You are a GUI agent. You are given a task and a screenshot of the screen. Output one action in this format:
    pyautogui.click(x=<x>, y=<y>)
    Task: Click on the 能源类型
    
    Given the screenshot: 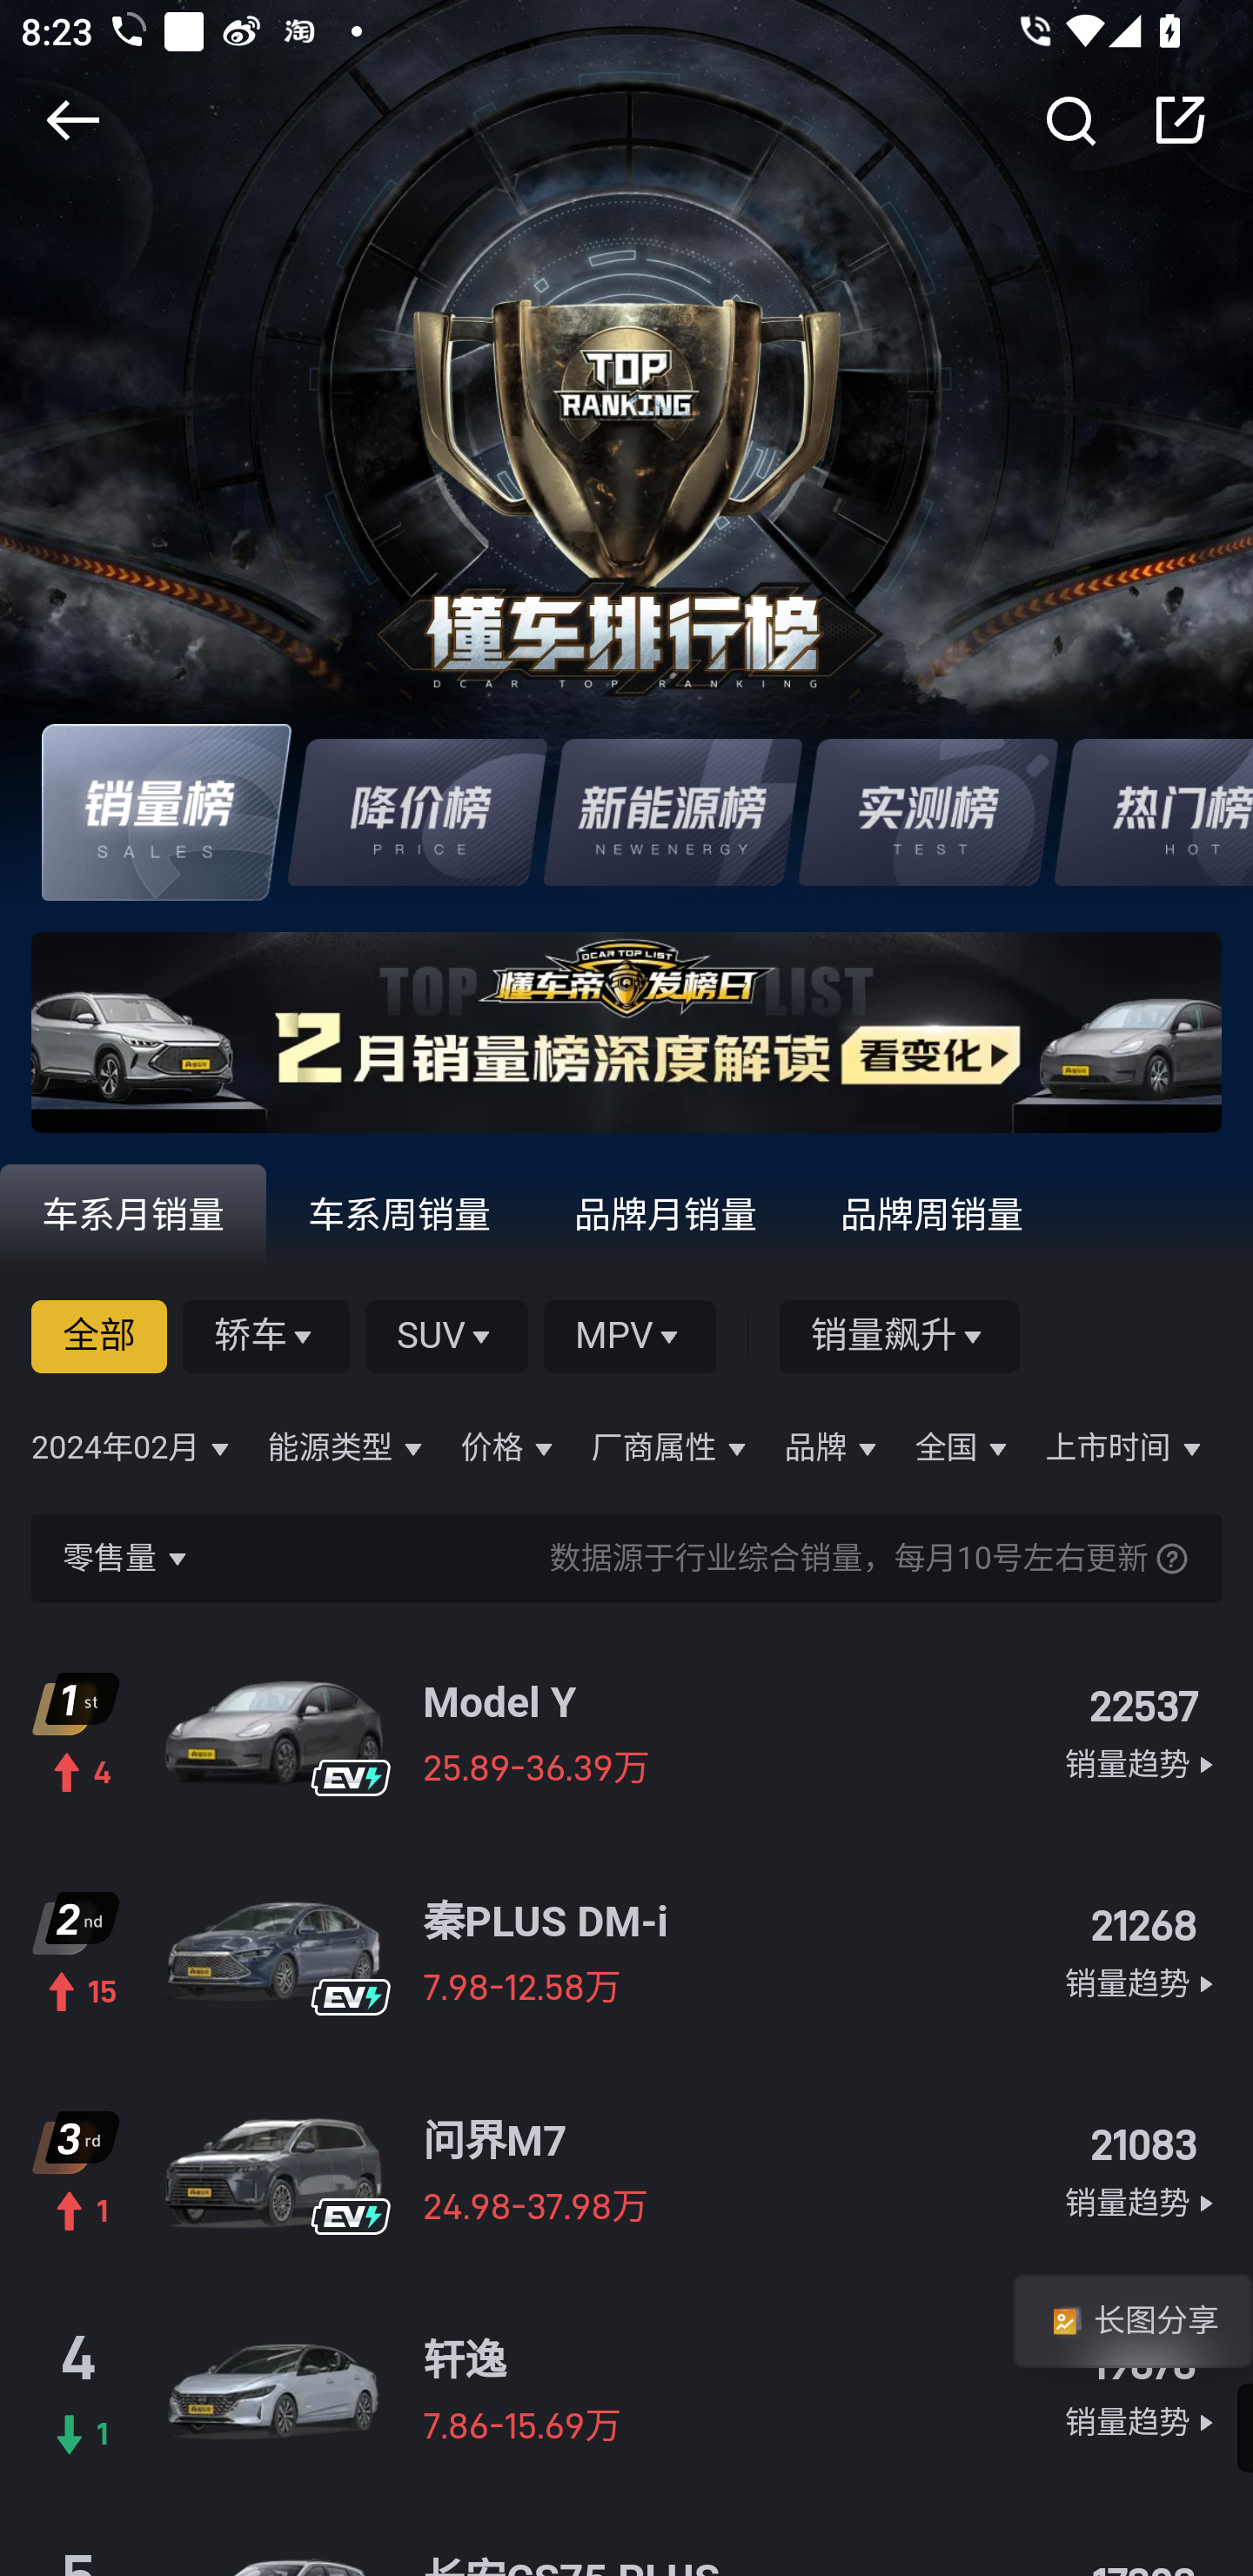 What is the action you would take?
    pyautogui.click(x=348, y=1447)
    